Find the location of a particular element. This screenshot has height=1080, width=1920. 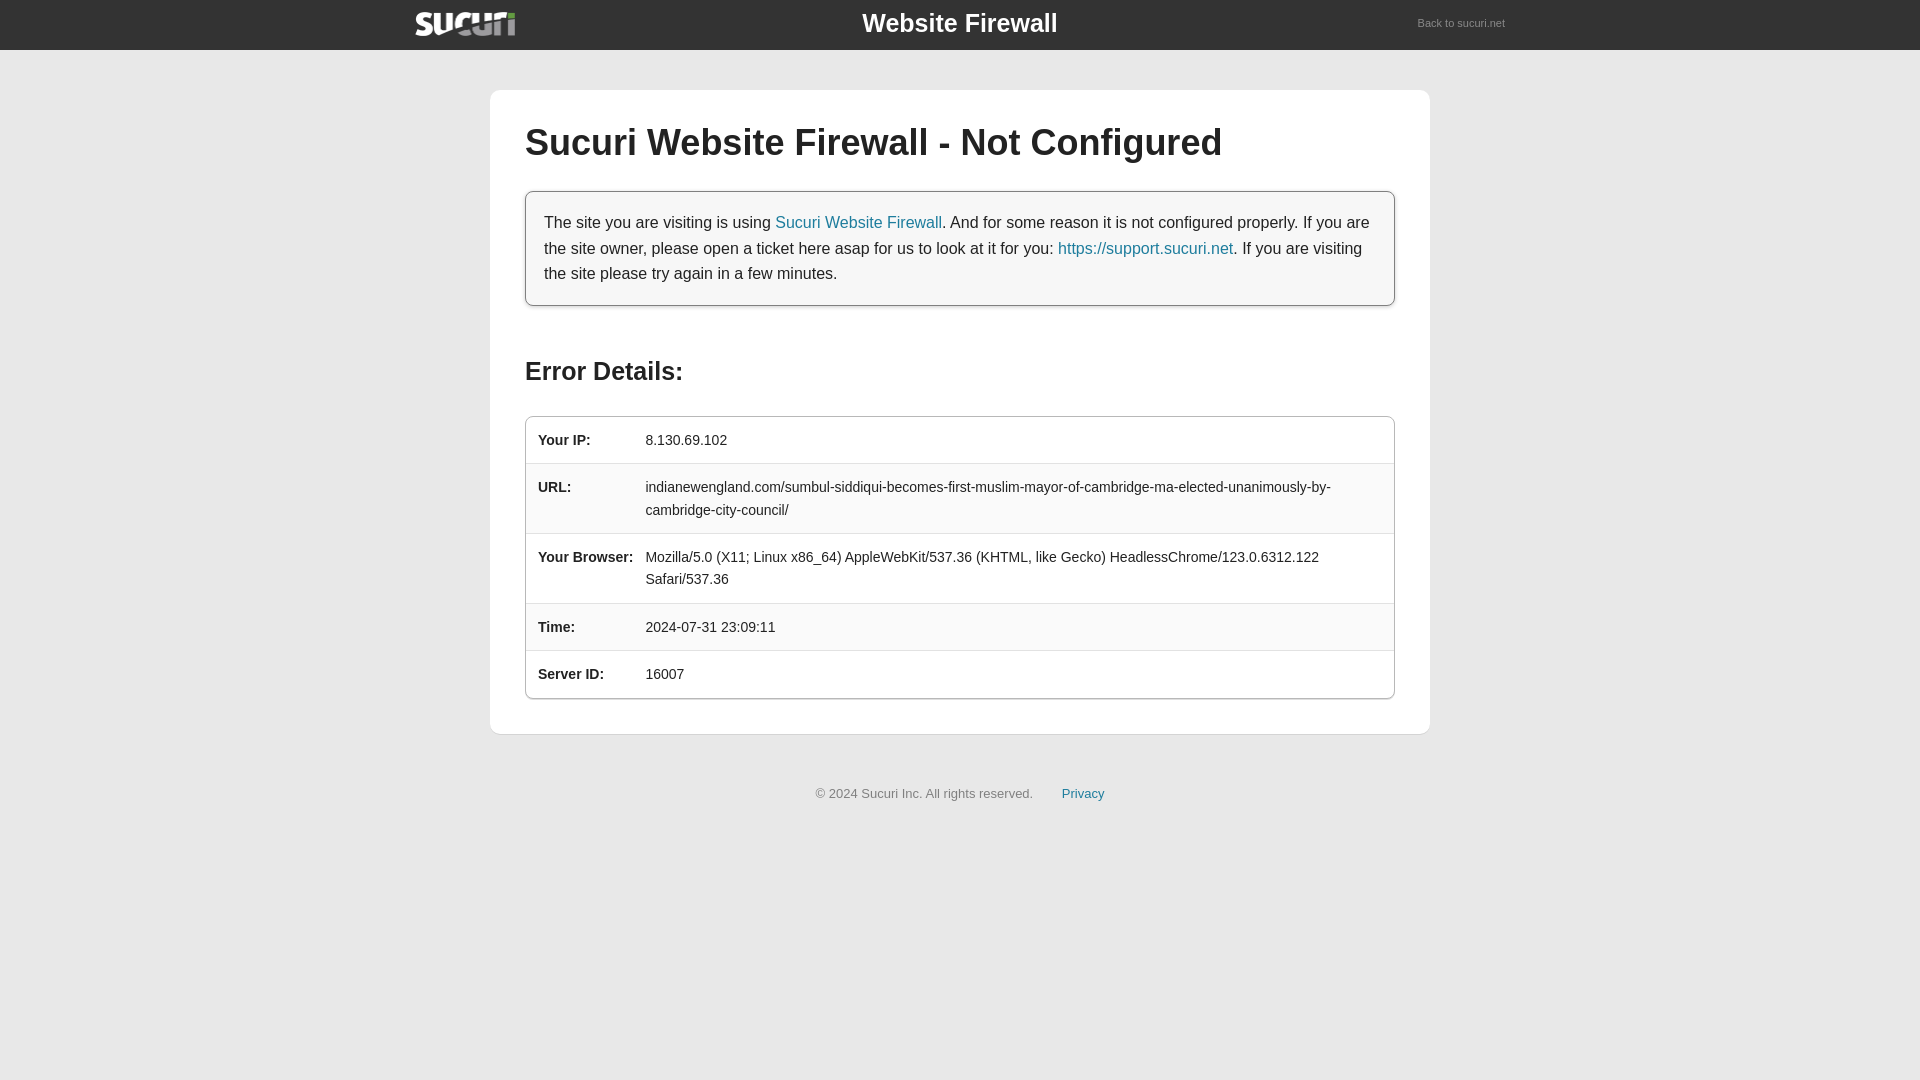

Back to sucuri.net is located at coordinates (1462, 24).